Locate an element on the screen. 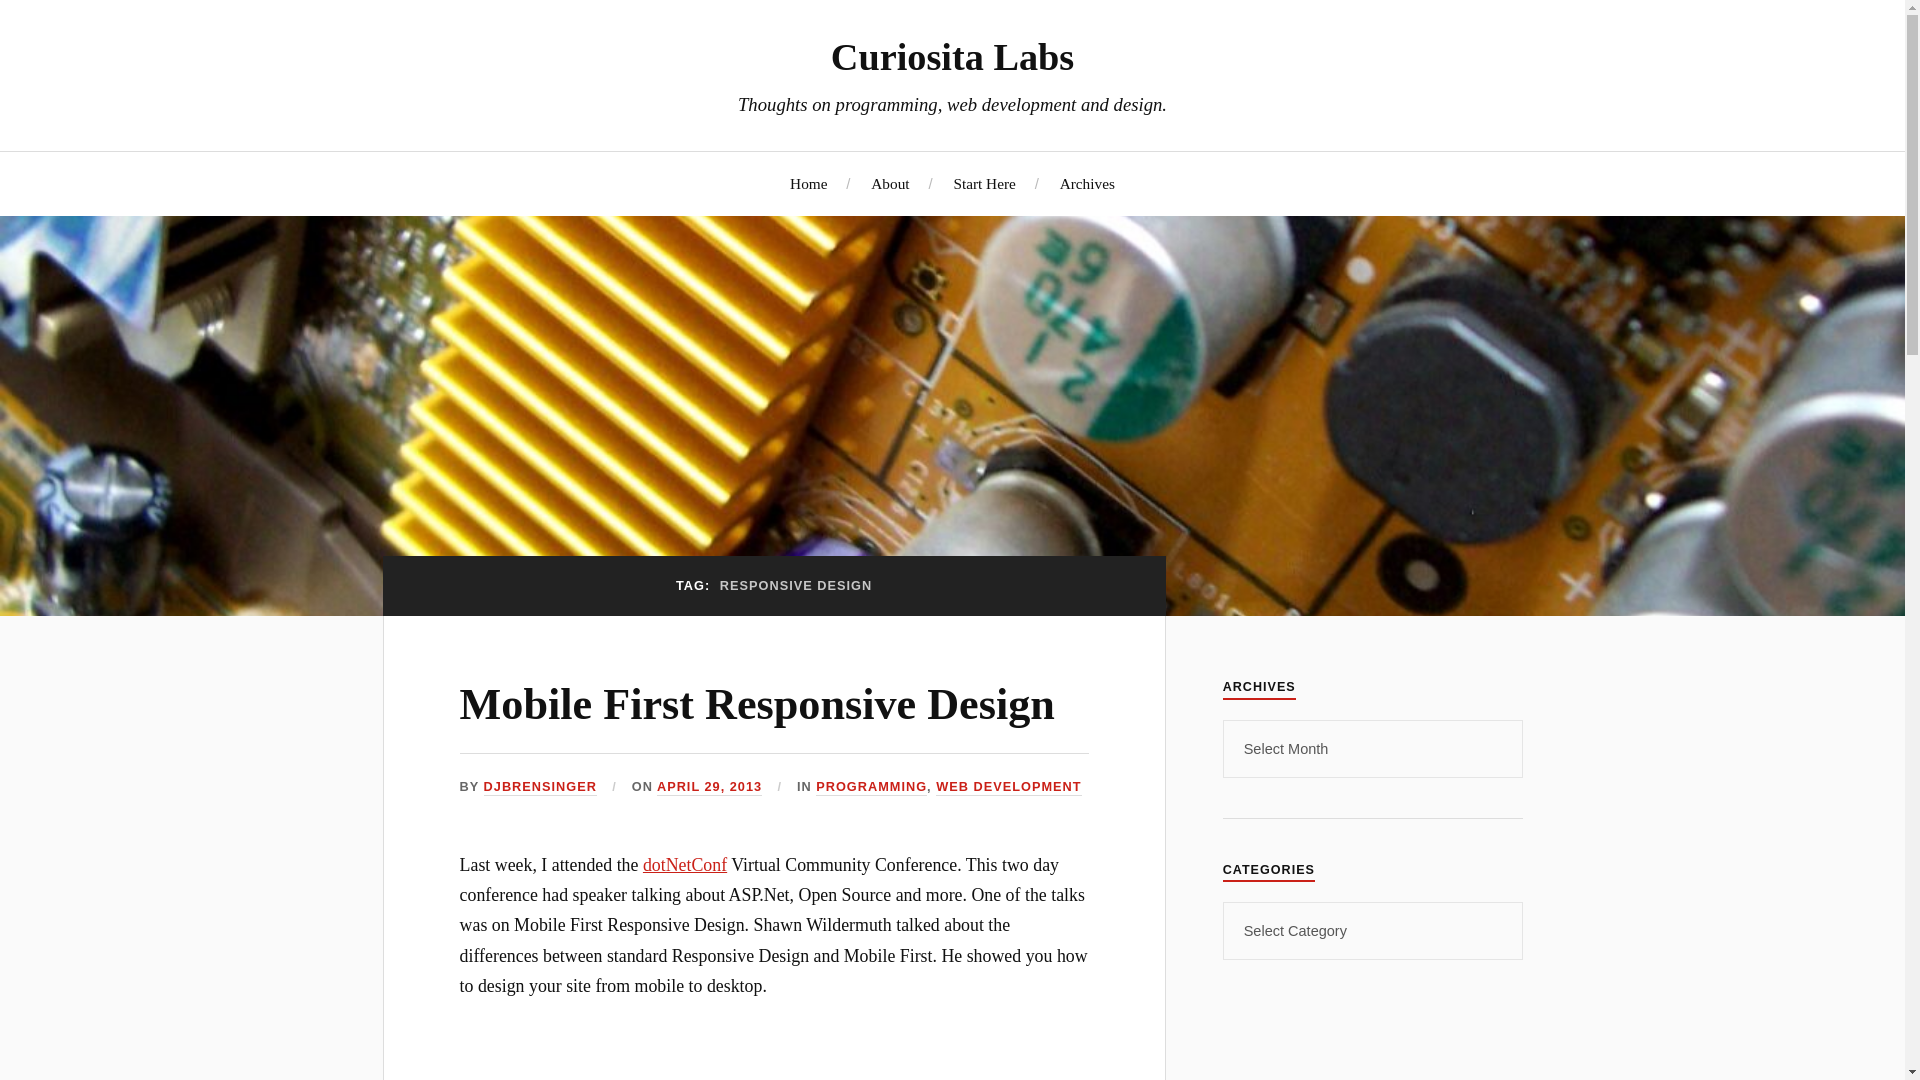 This screenshot has width=1920, height=1080. APRIL 29, 2013 is located at coordinates (709, 786).